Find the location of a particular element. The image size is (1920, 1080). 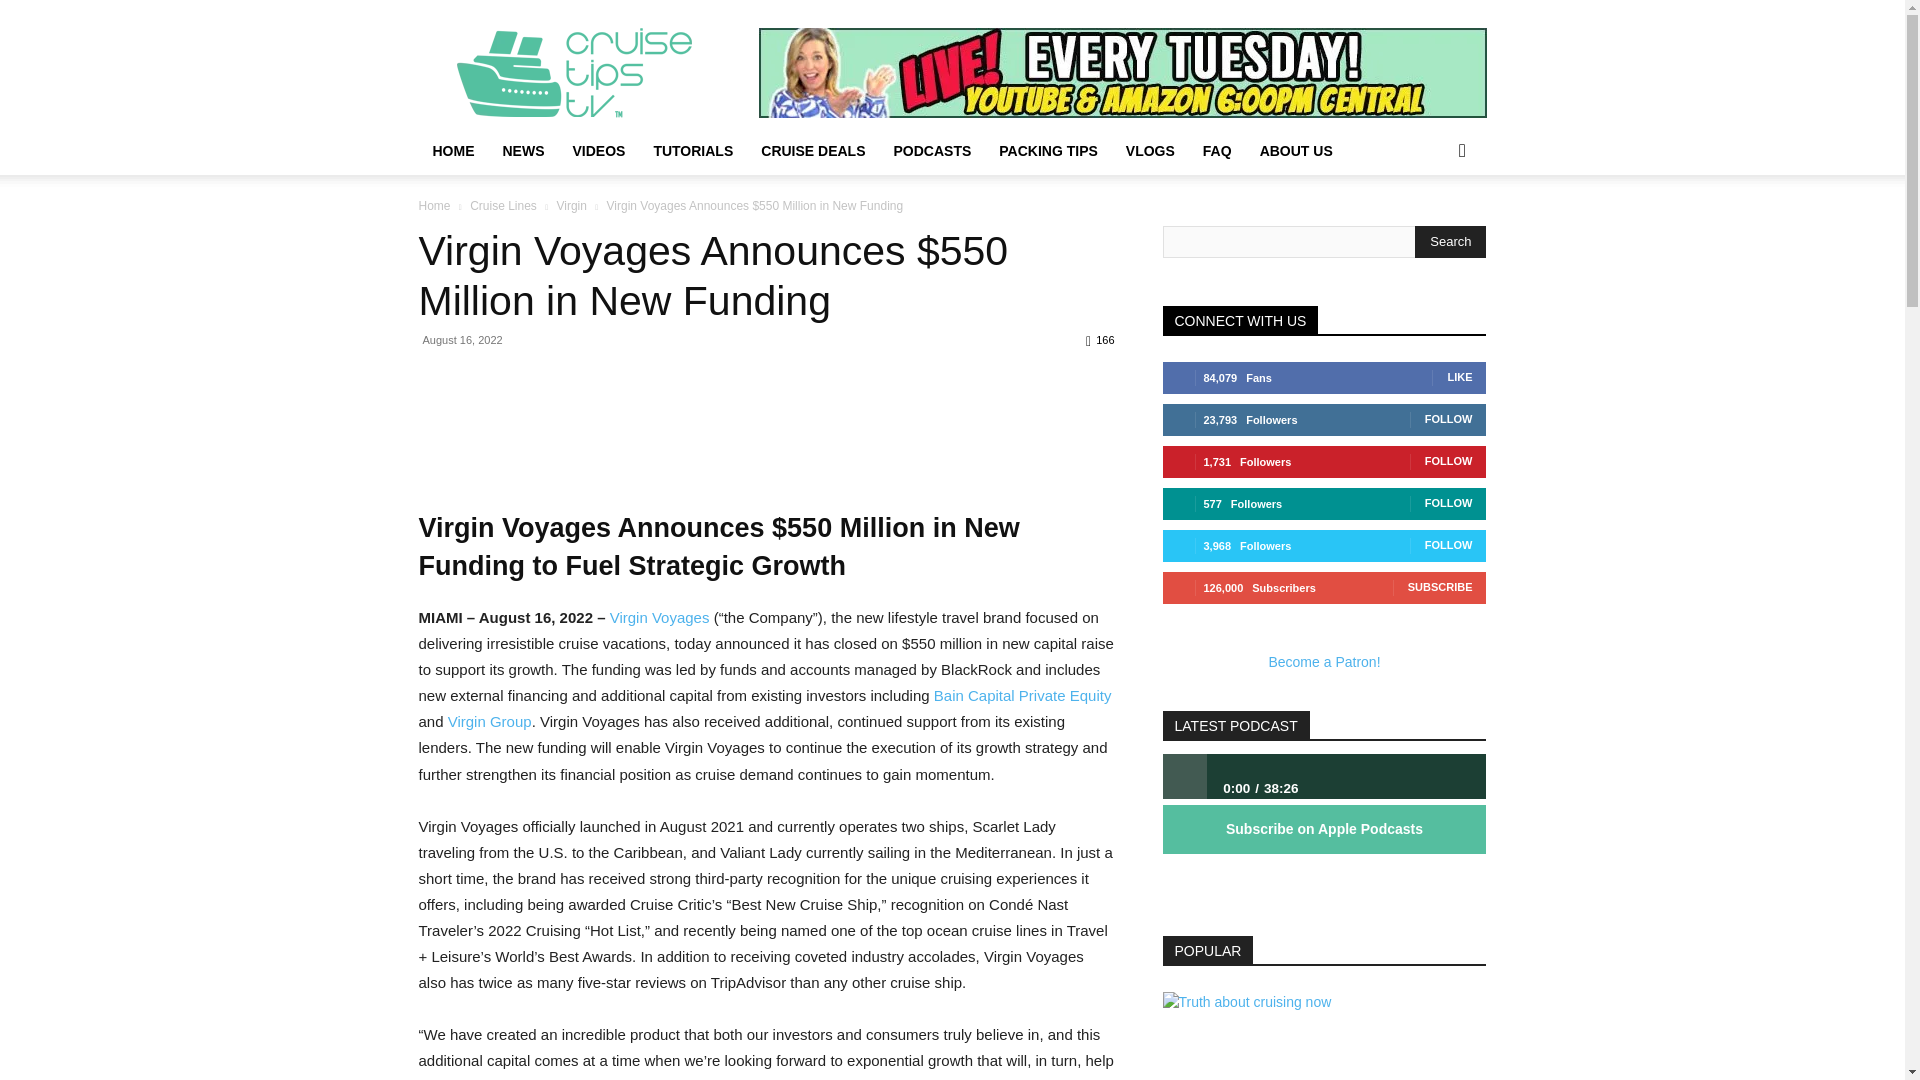

NEWS is located at coordinates (522, 150).